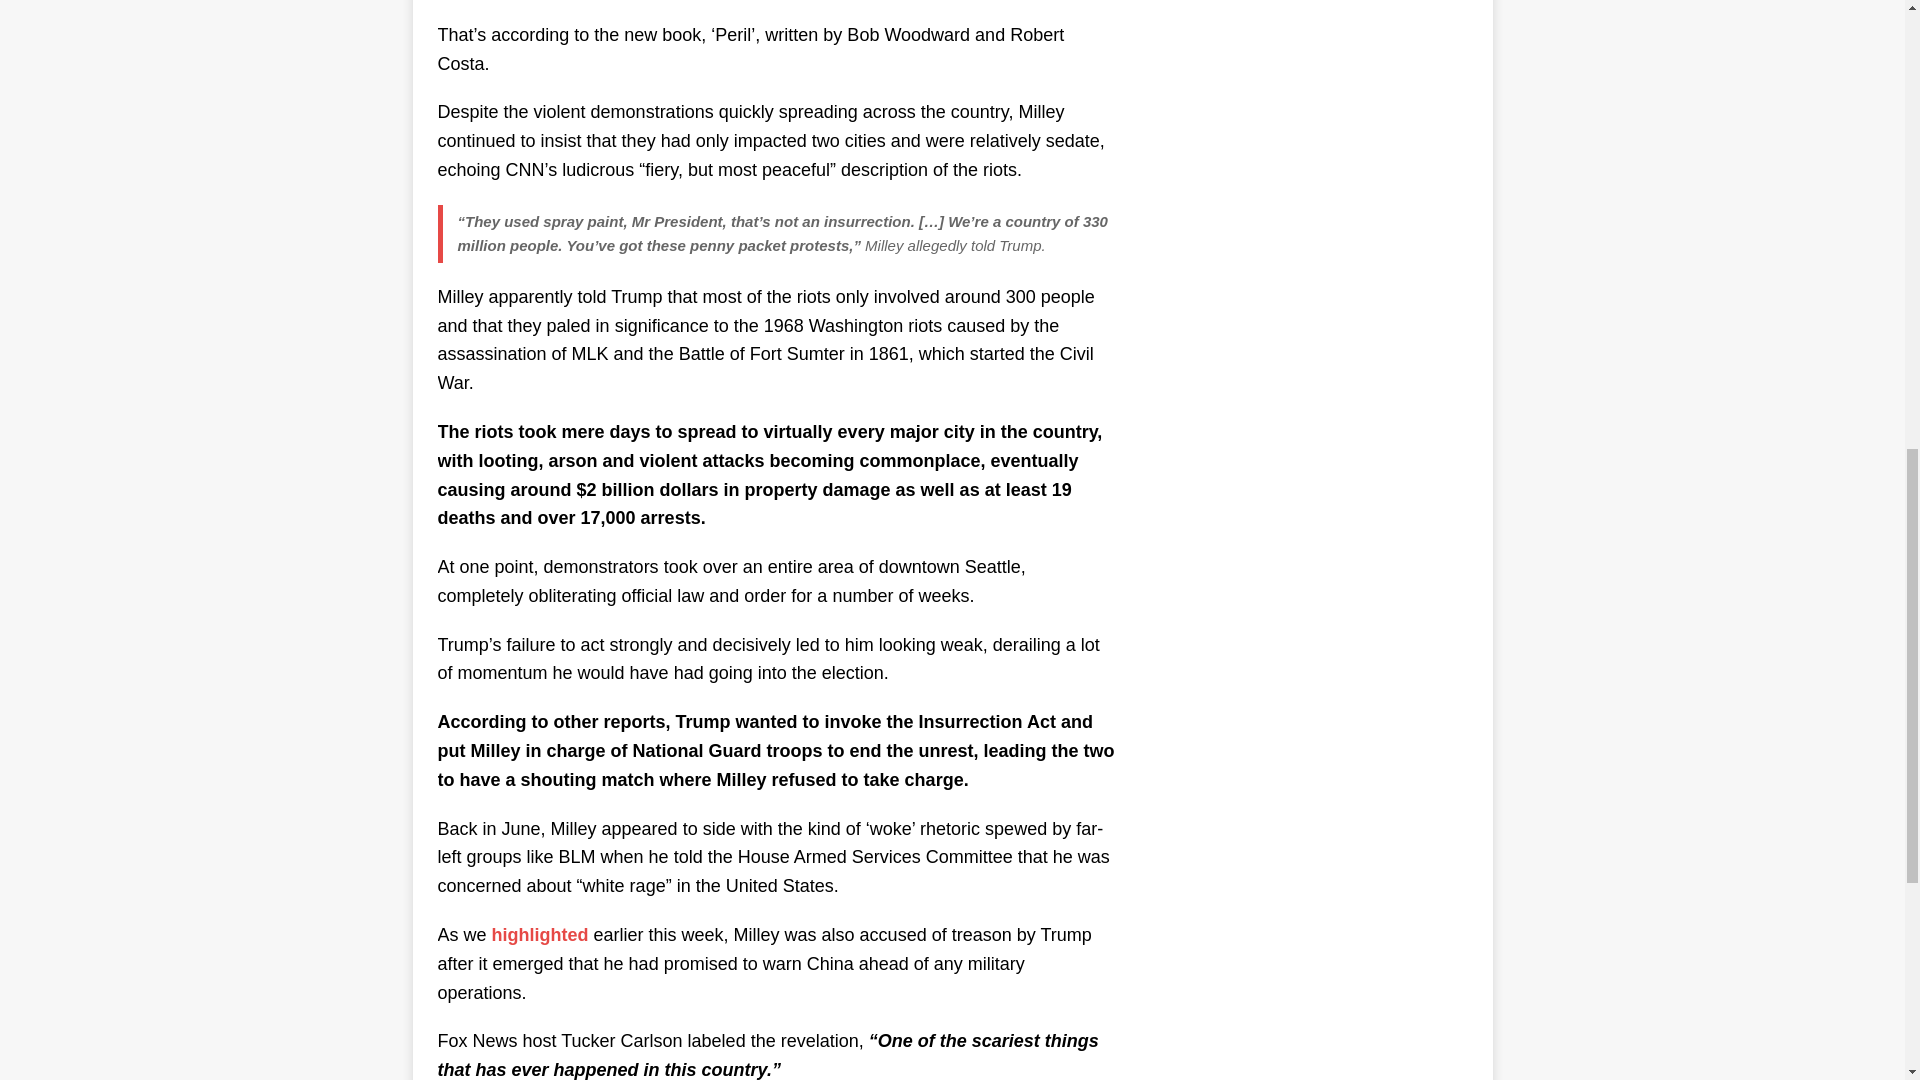 The image size is (1920, 1080). Describe the element at coordinates (540, 934) in the screenshot. I see `highlighted` at that location.